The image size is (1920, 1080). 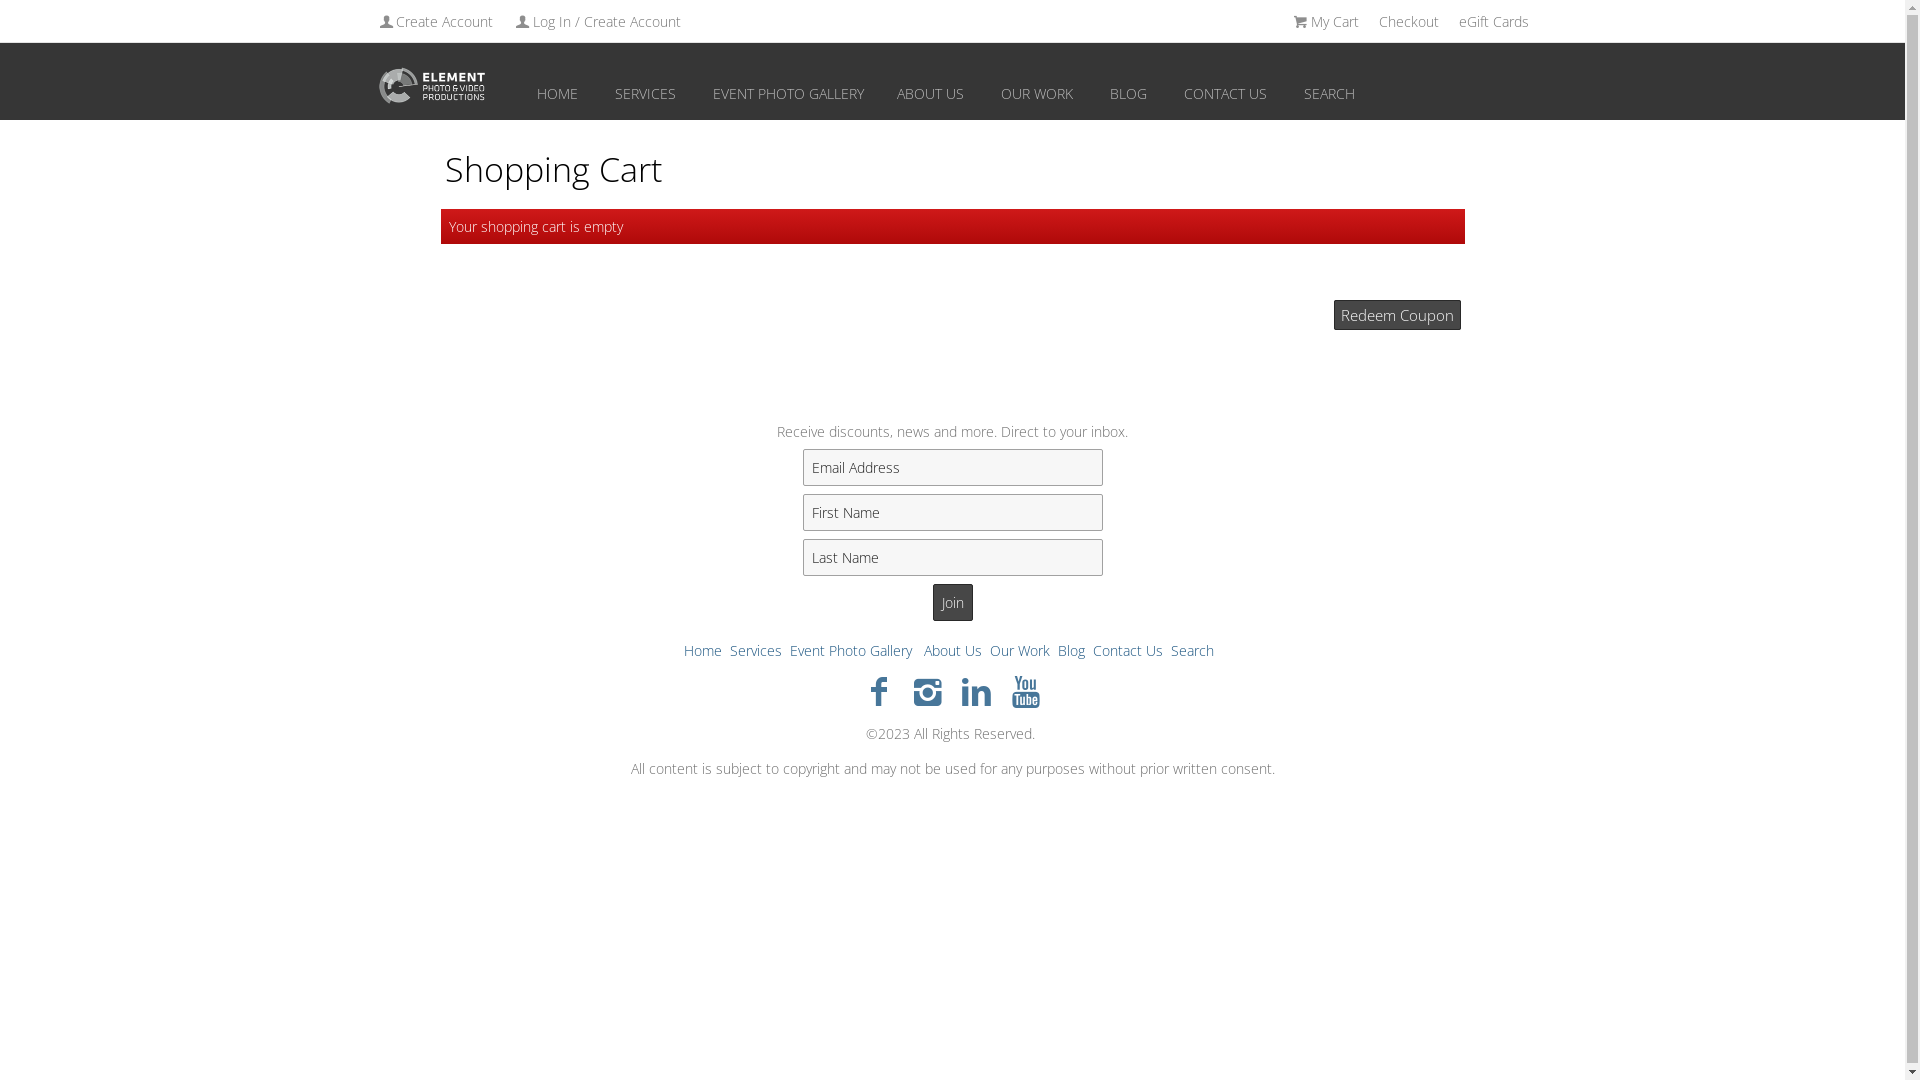 I want to click on Services, so click(x=756, y=650).